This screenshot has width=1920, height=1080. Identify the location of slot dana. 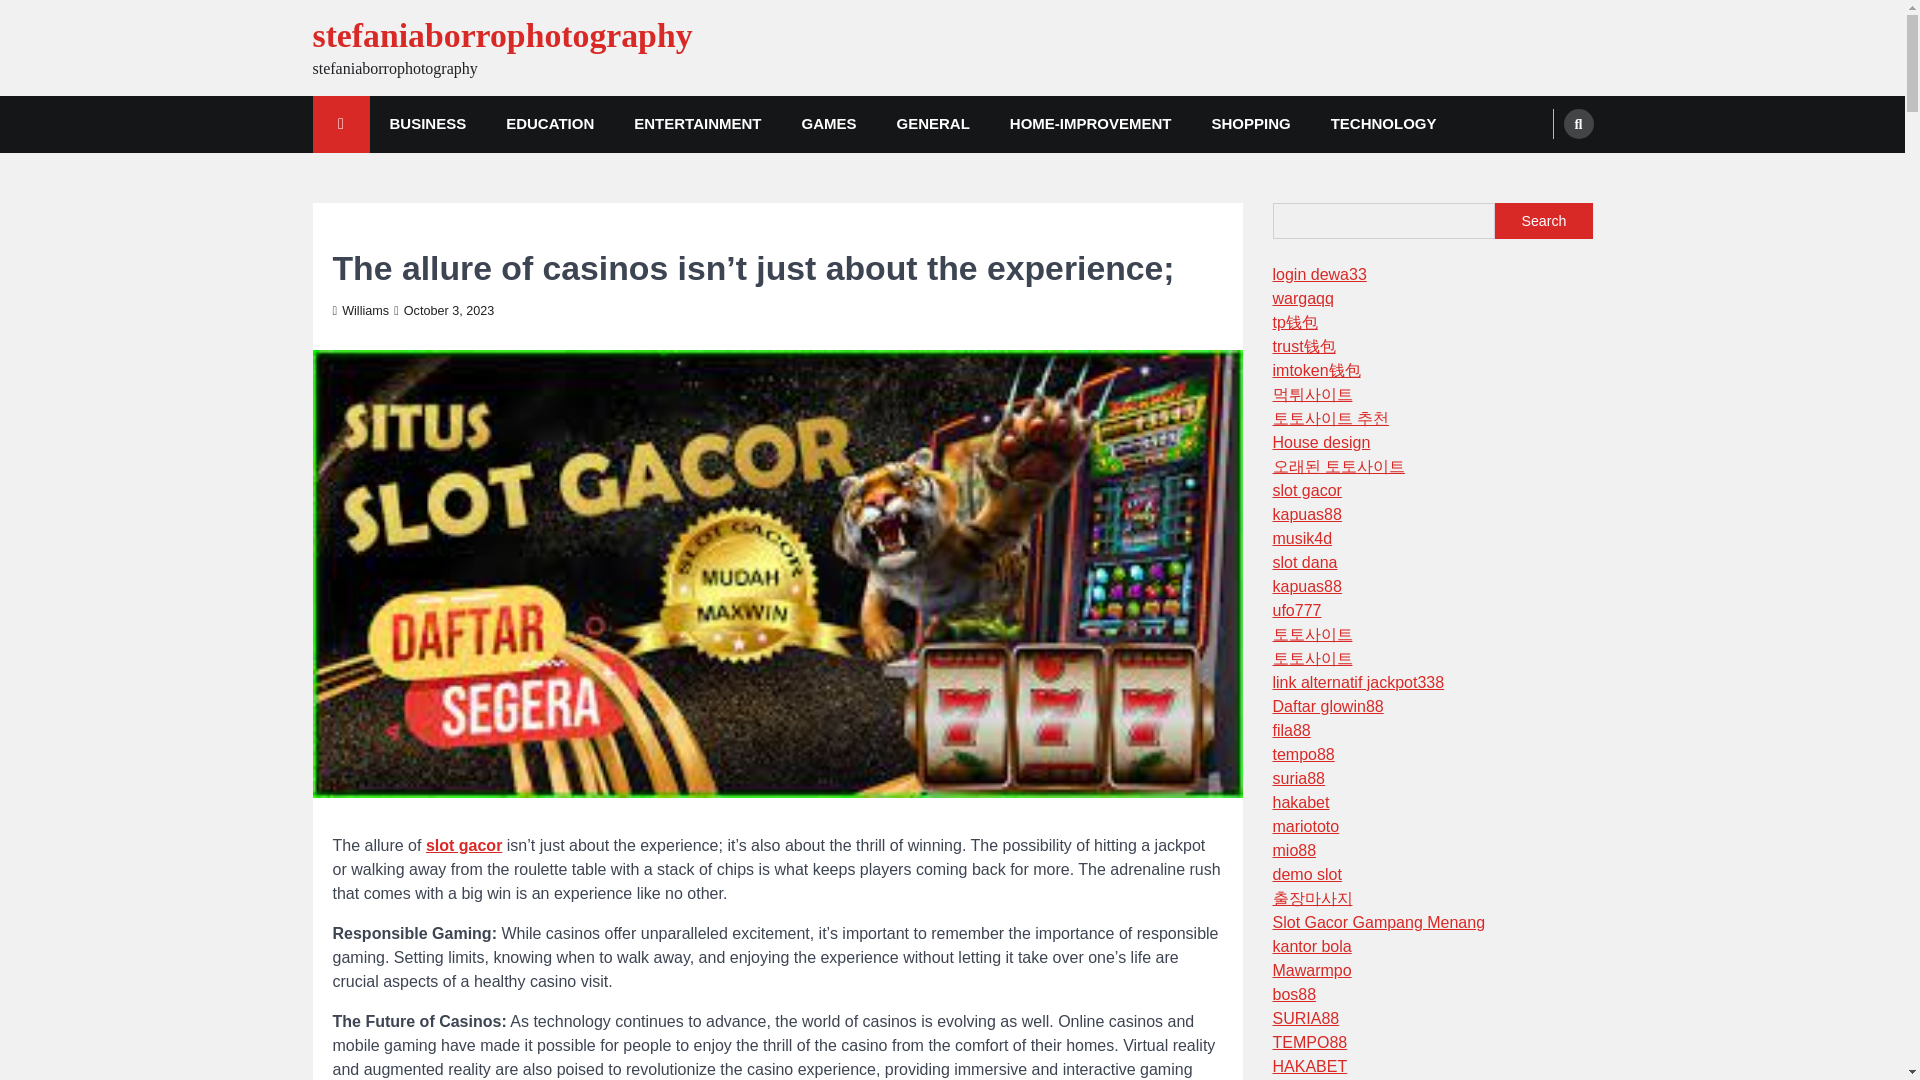
(1304, 562).